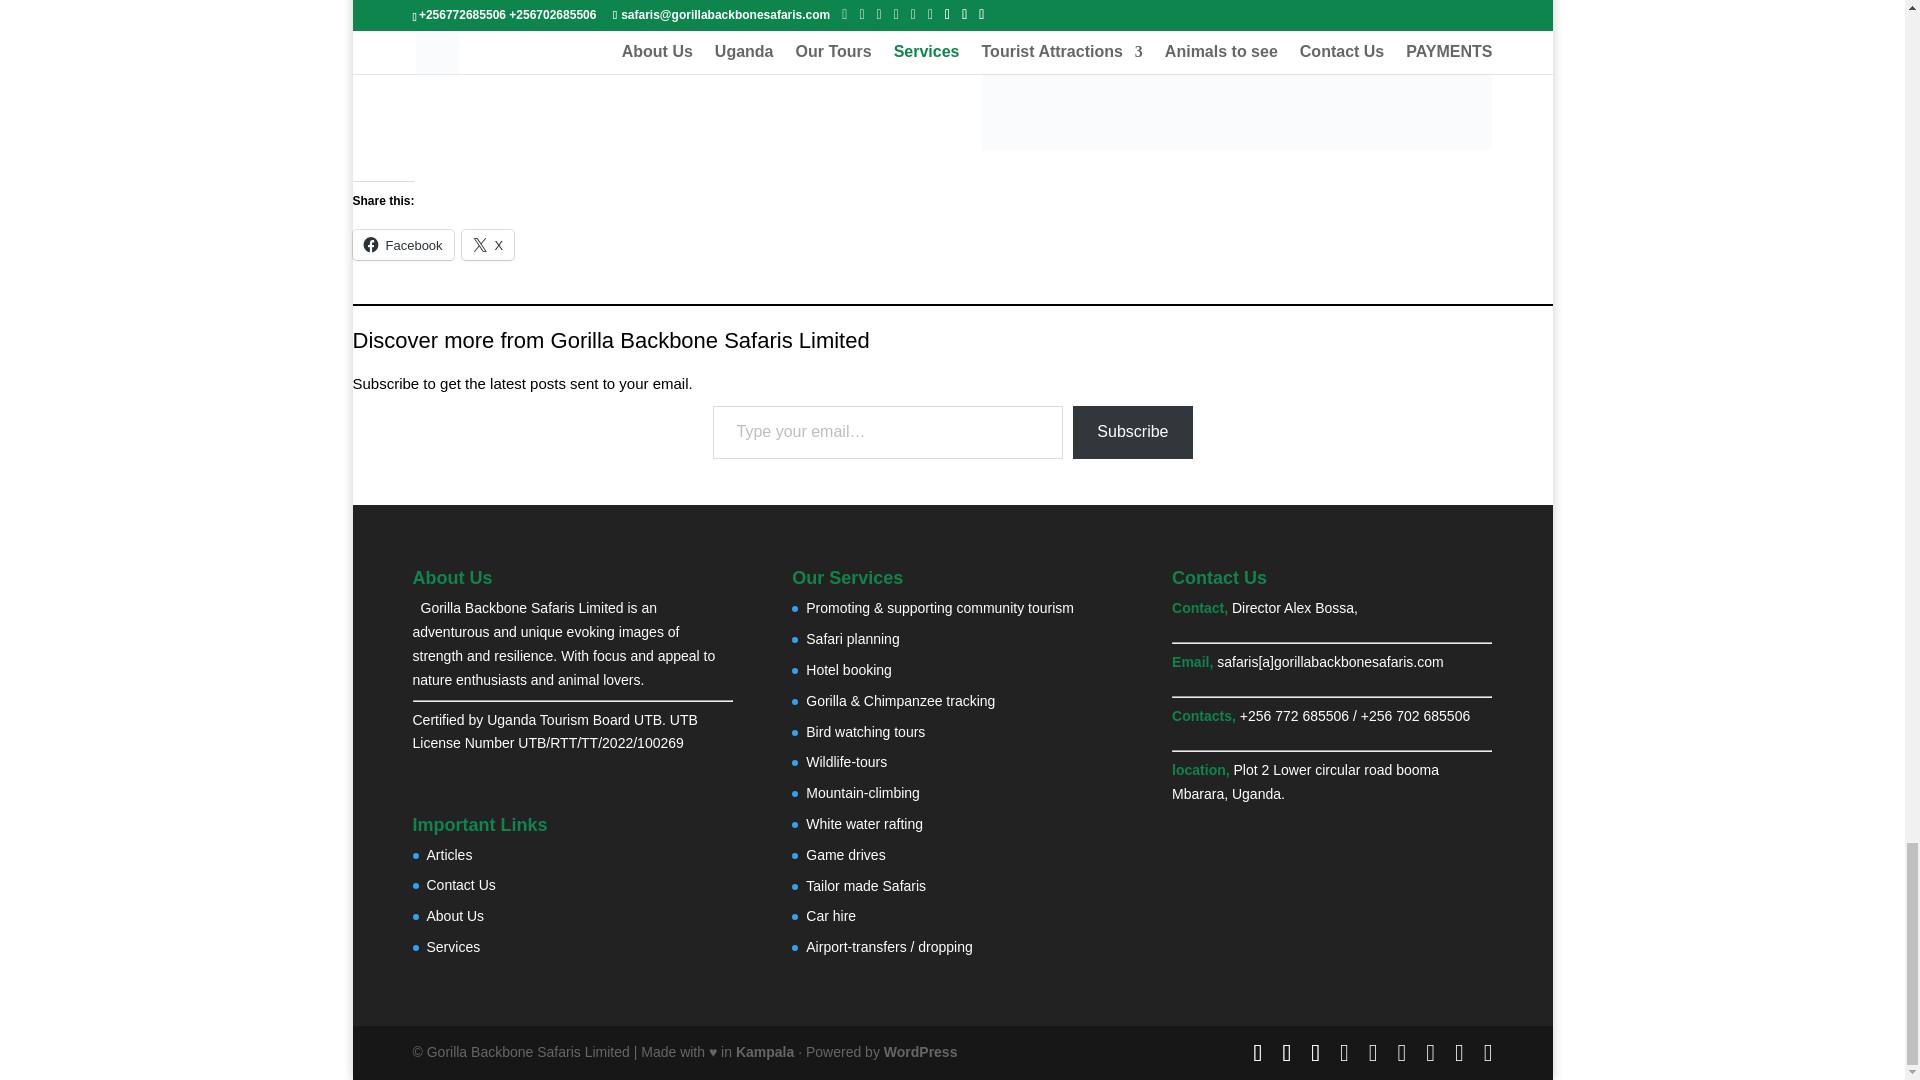 Image resolution: width=1920 pixels, height=1080 pixels. I want to click on About Us, so click(454, 916).